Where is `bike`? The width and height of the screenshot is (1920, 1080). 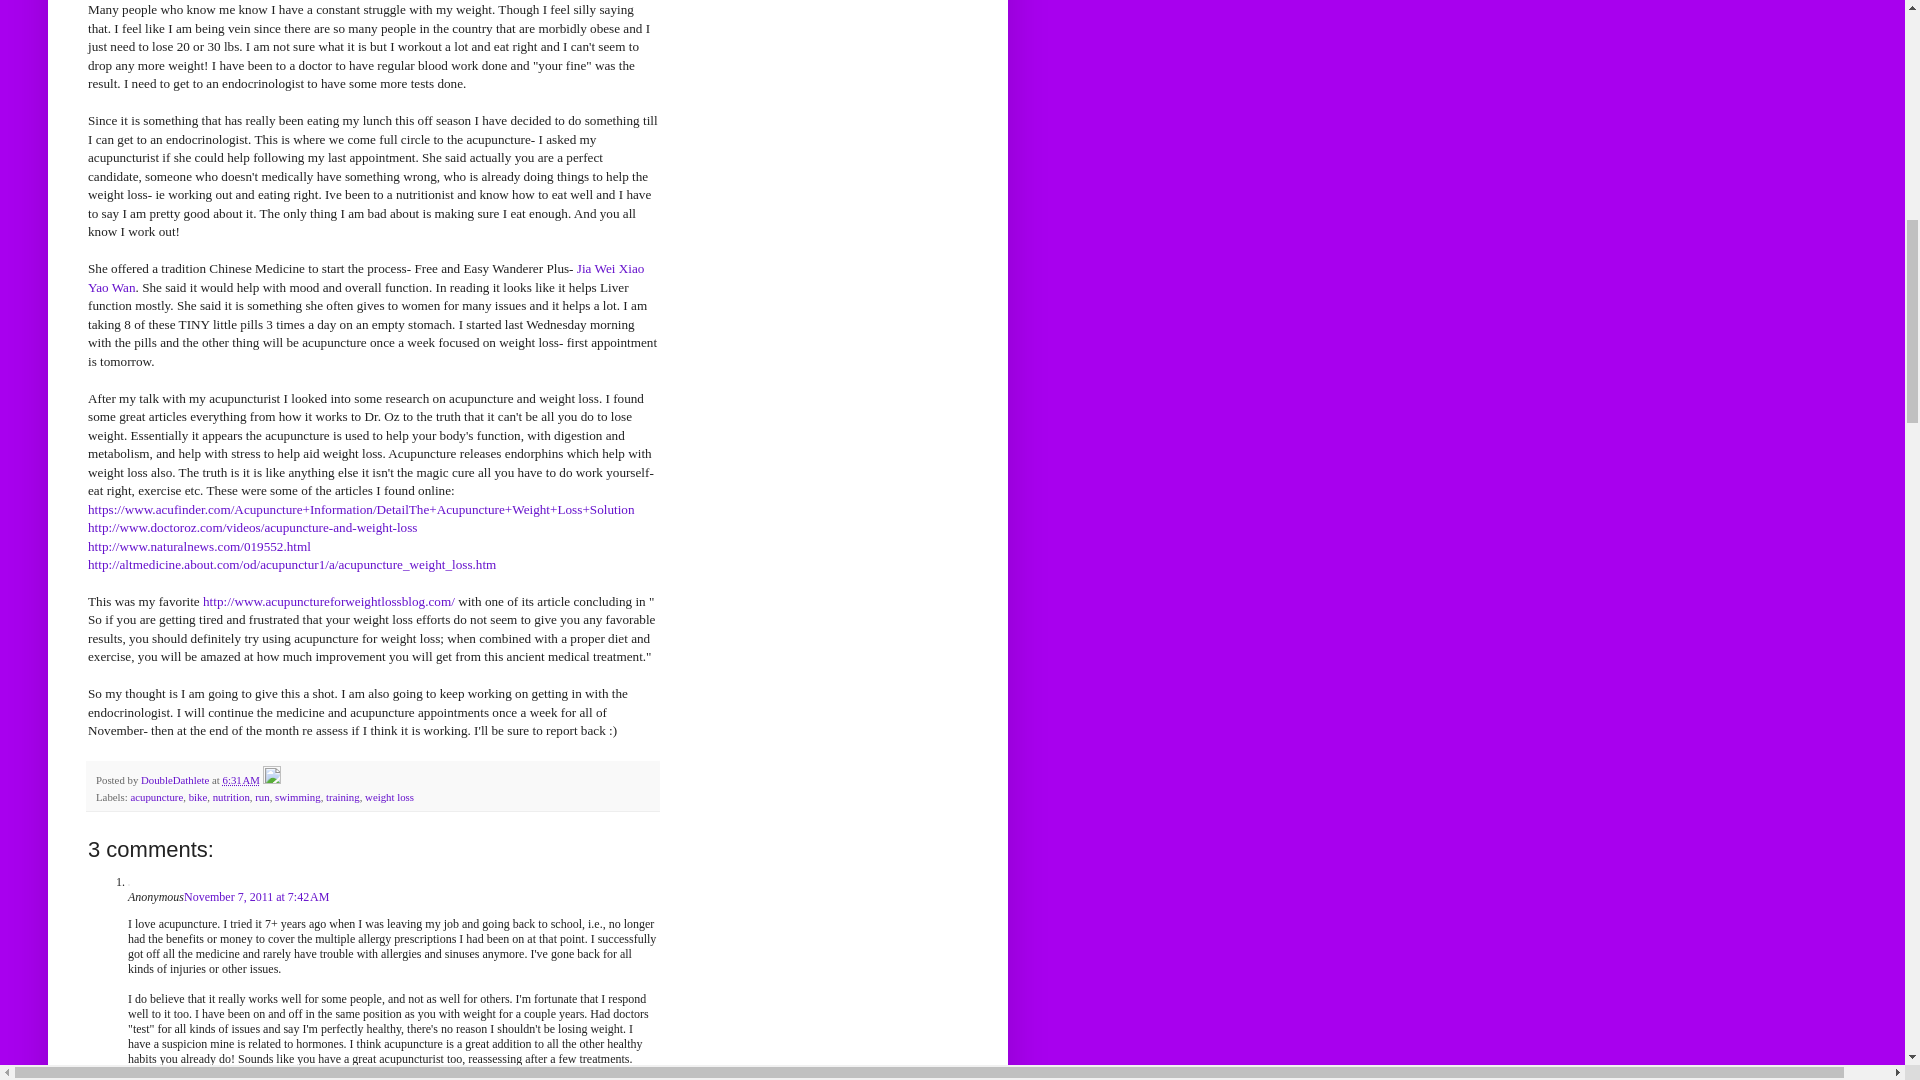 bike is located at coordinates (198, 796).